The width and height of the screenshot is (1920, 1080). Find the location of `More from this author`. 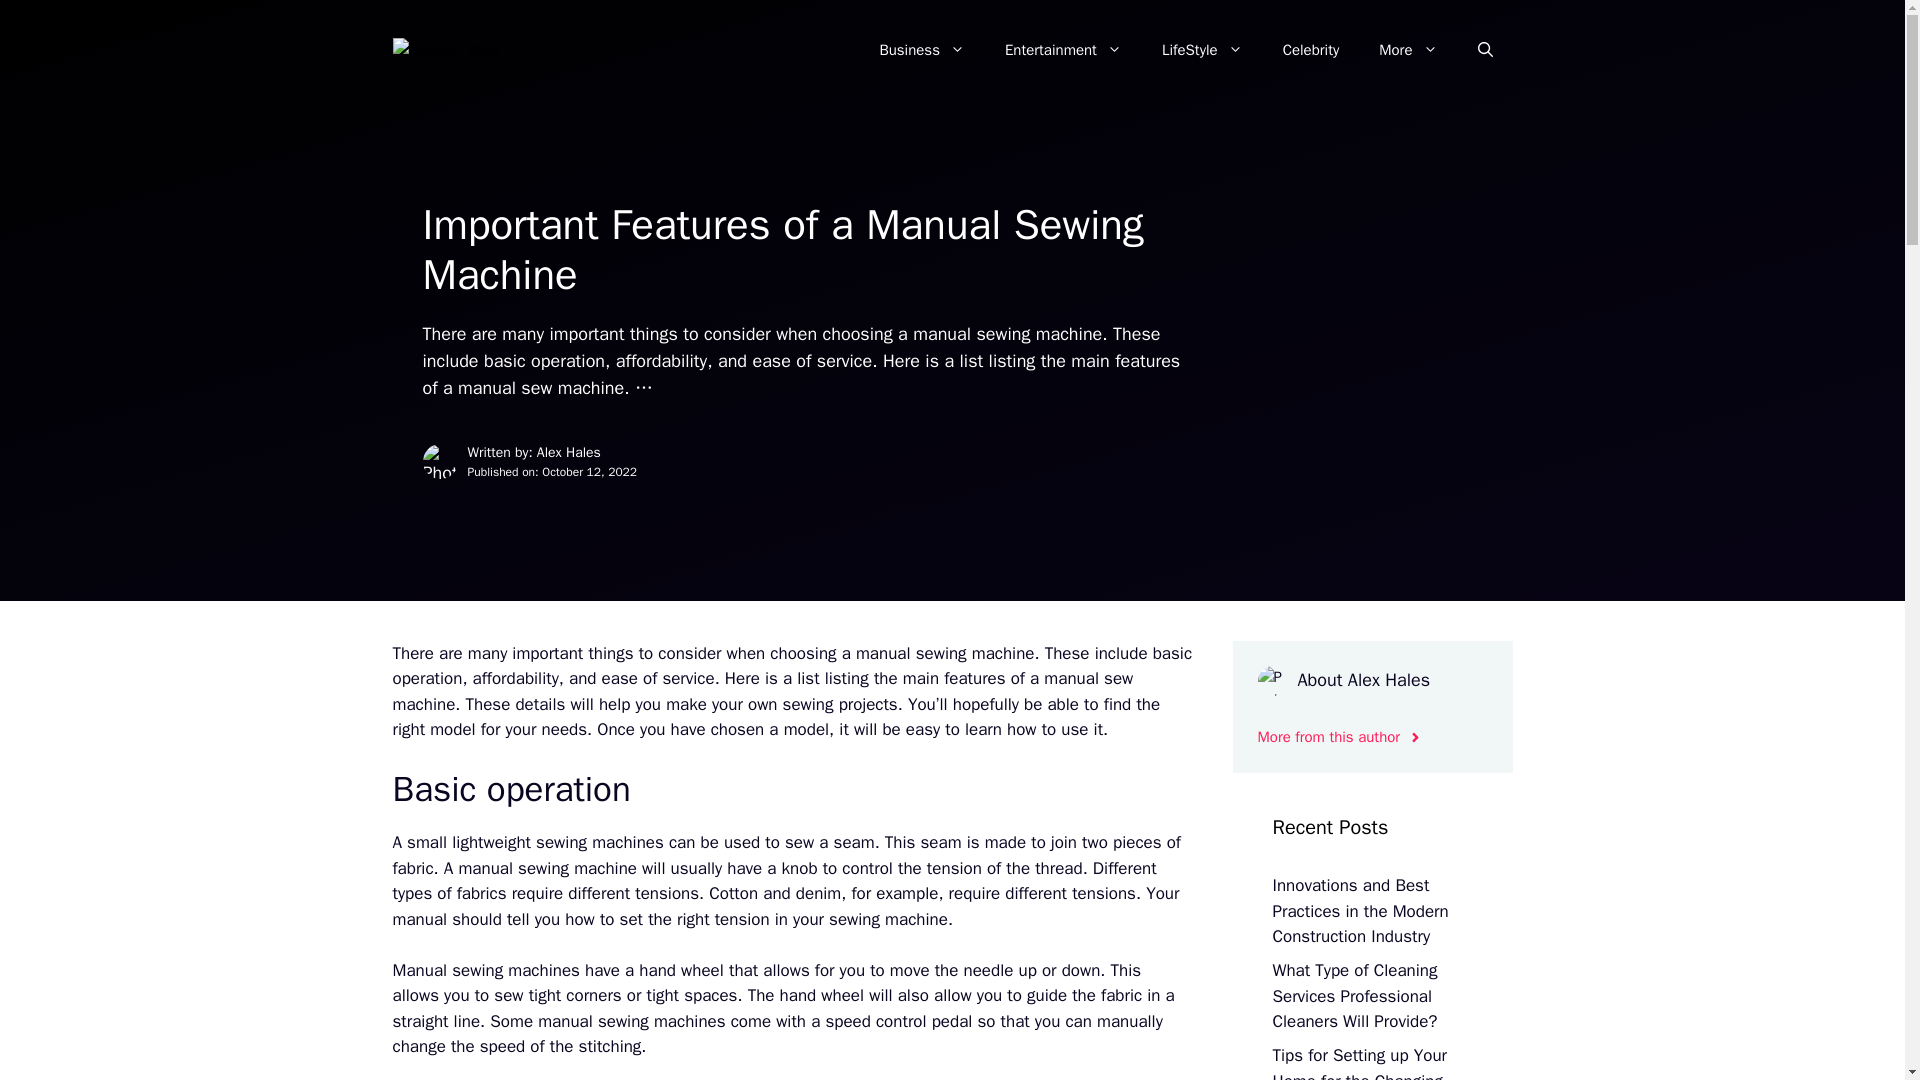

More from this author is located at coordinates (1340, 737).